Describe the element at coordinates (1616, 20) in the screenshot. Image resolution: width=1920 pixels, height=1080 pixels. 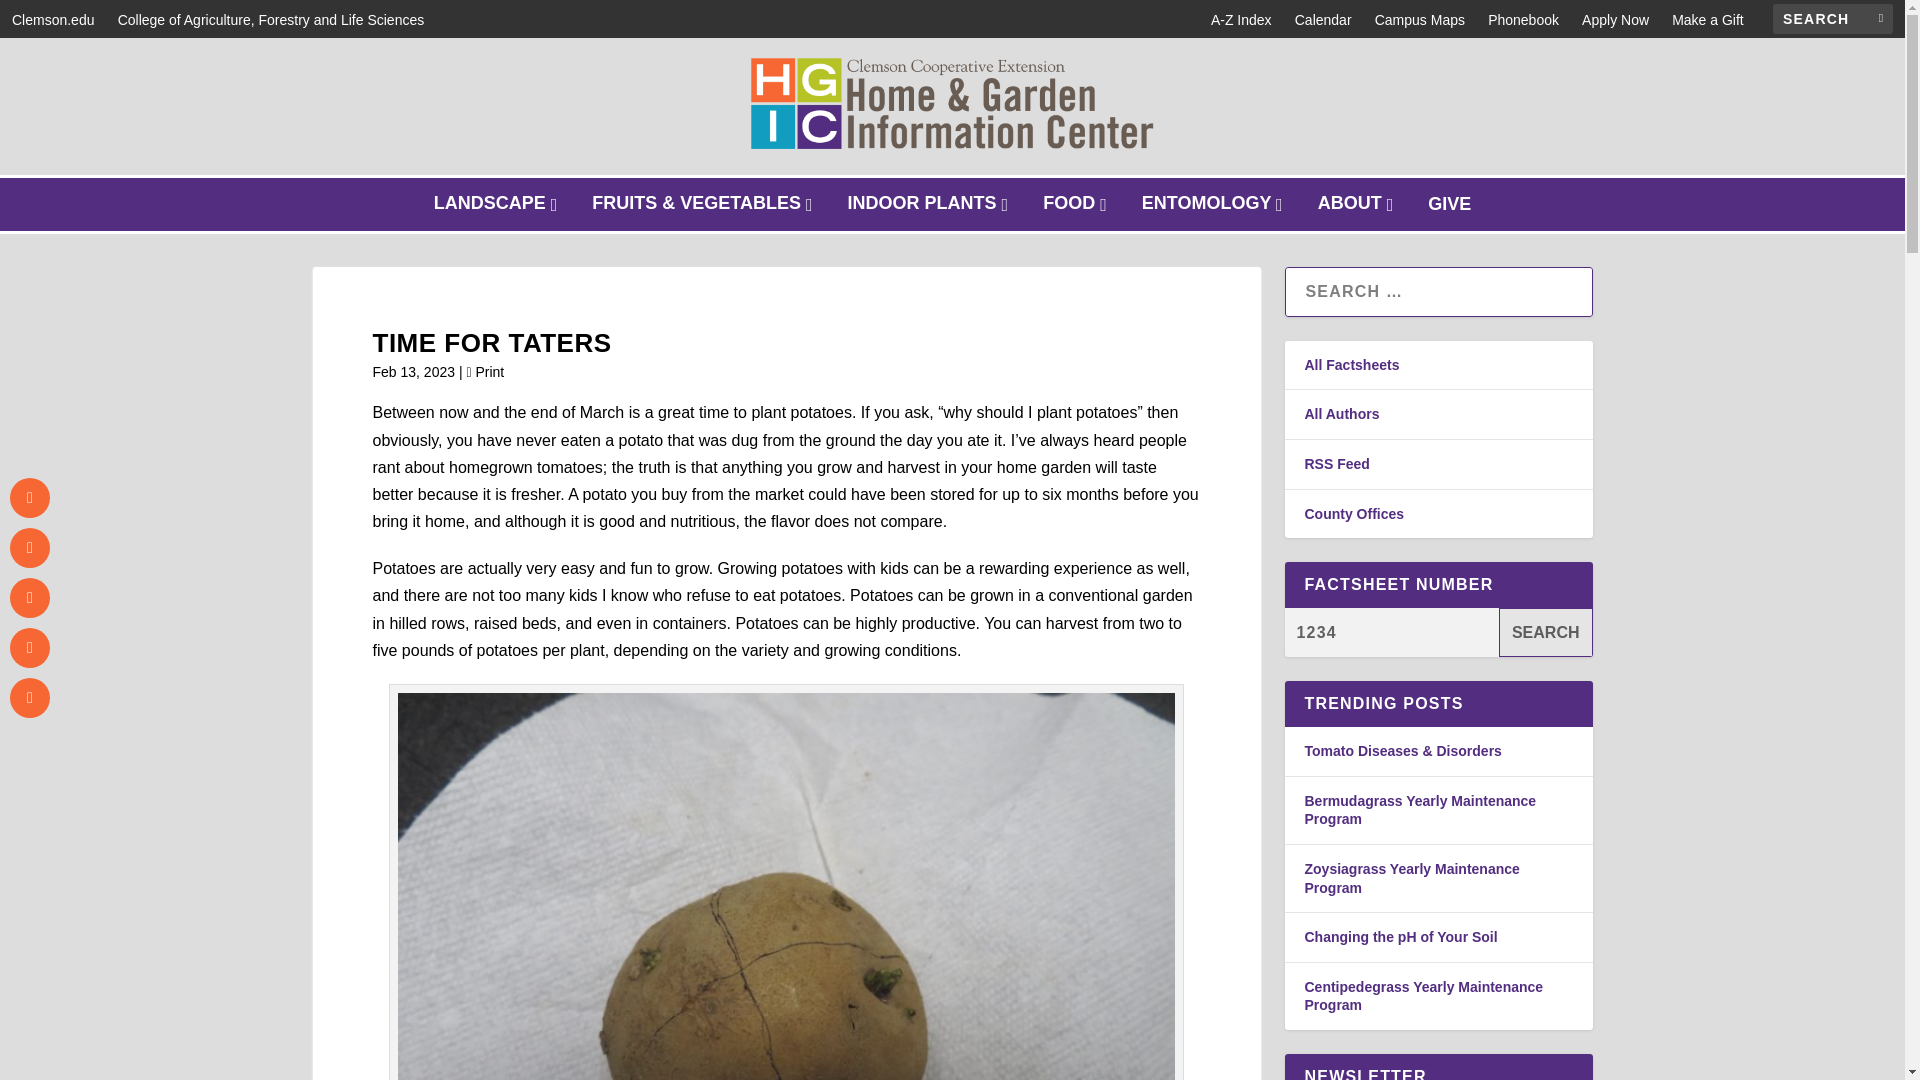
I see `Campus Maps` at that location.